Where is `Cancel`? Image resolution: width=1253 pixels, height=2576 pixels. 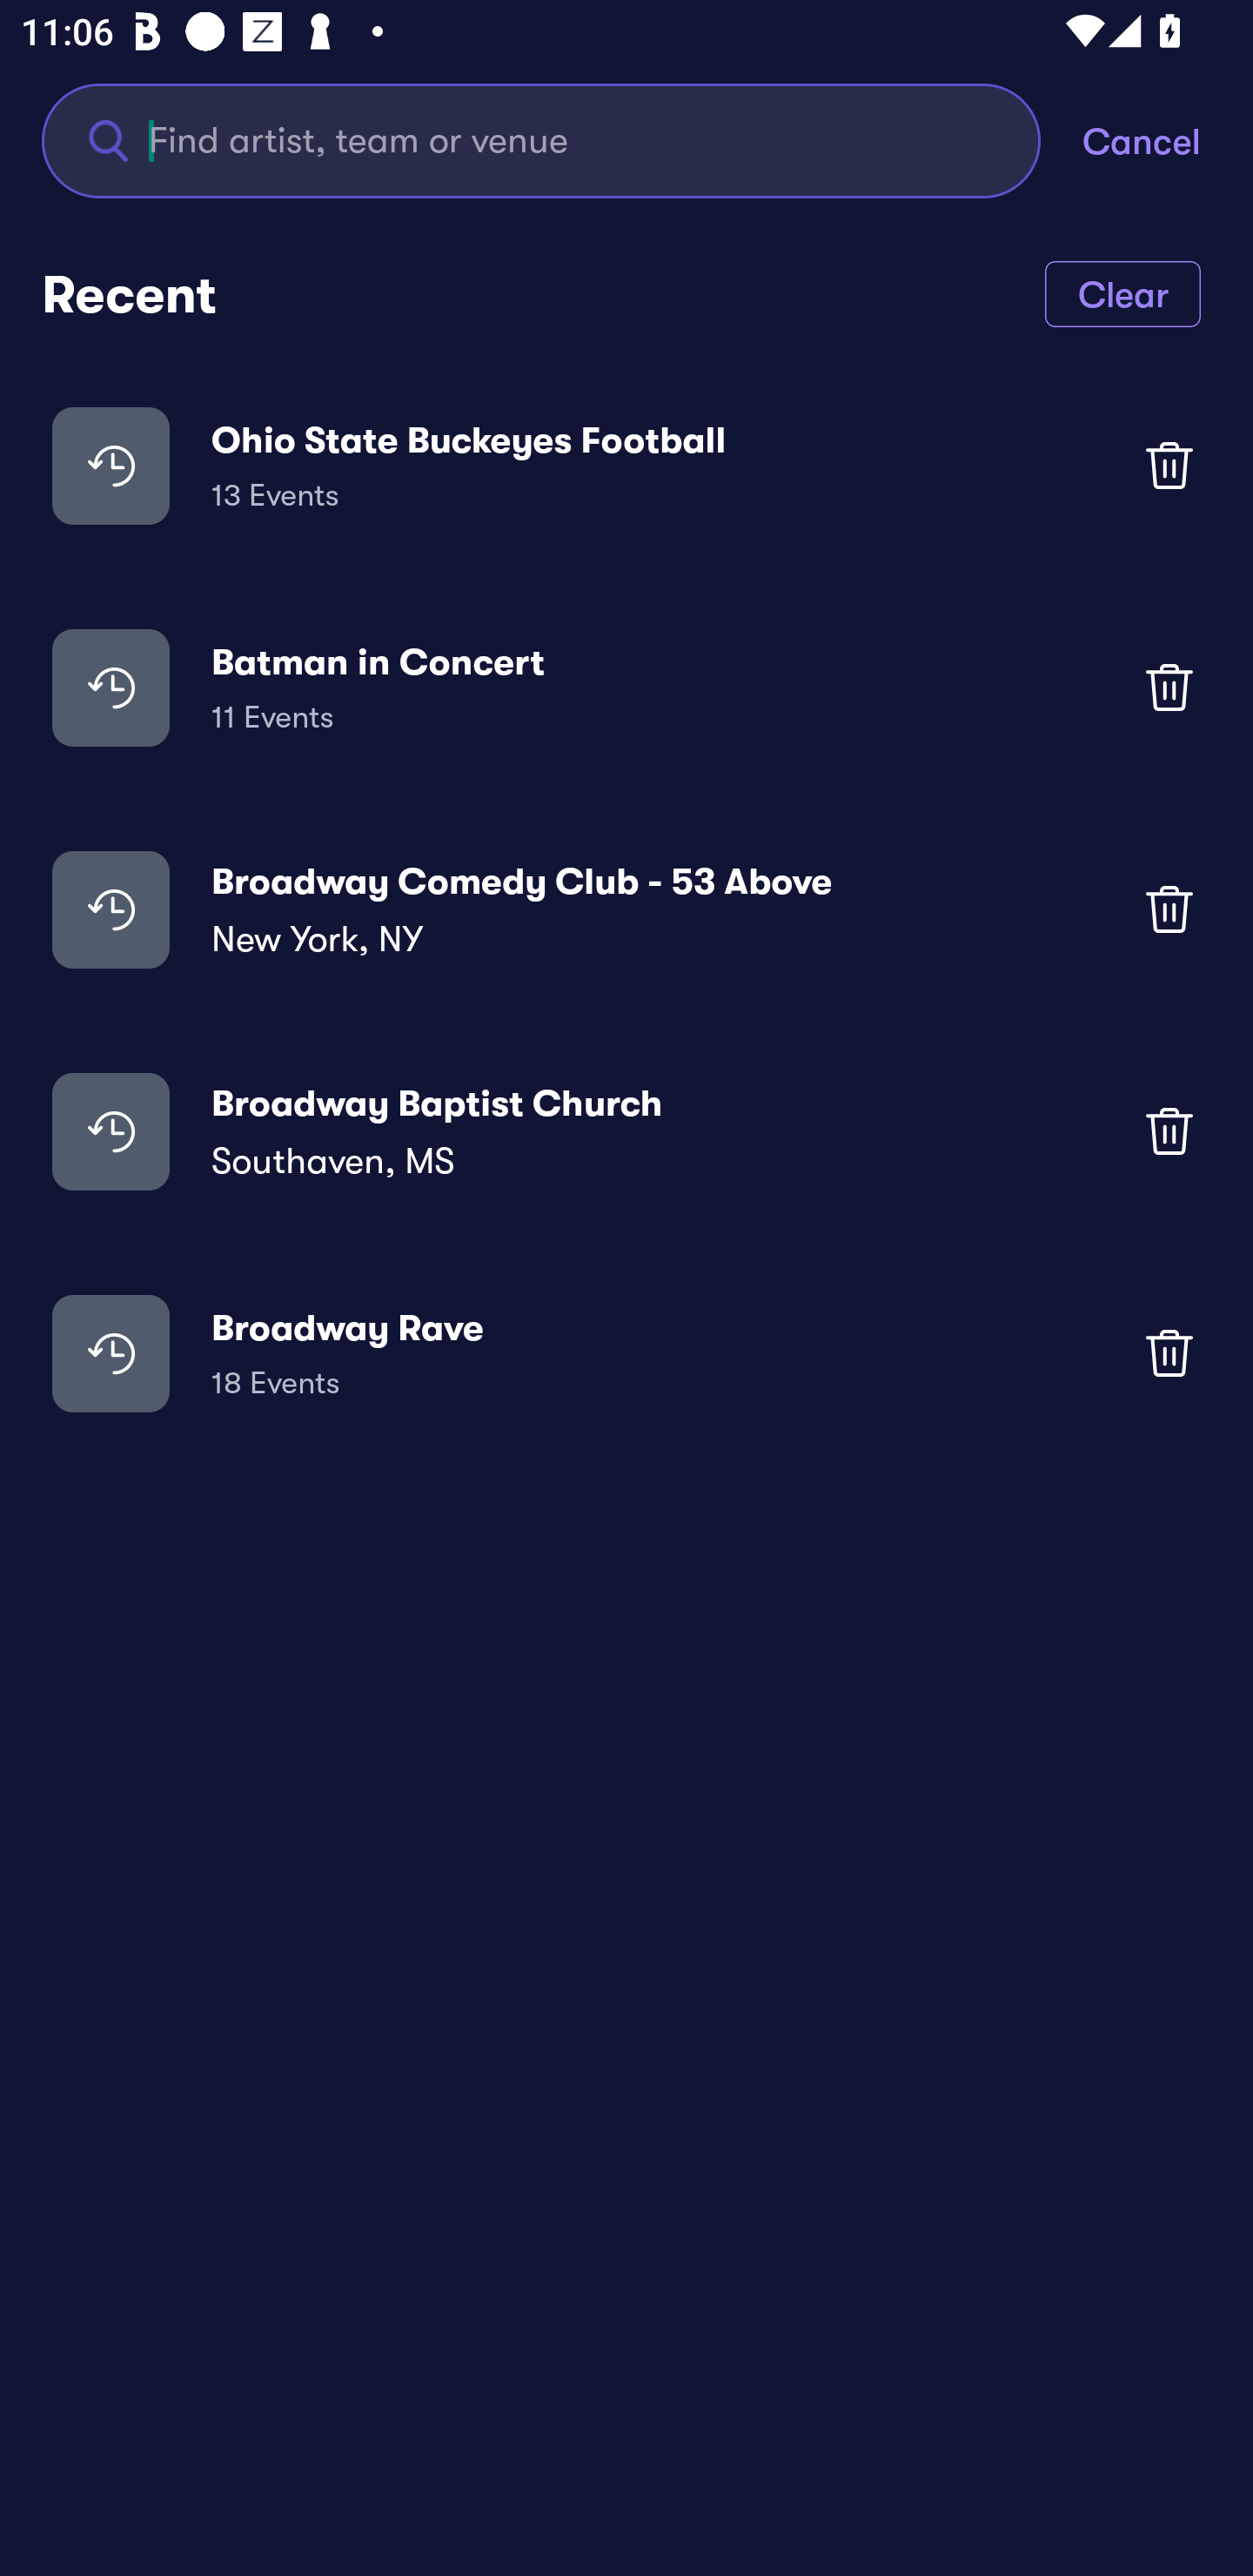
Cancel is located at coordinates (1168, 139).